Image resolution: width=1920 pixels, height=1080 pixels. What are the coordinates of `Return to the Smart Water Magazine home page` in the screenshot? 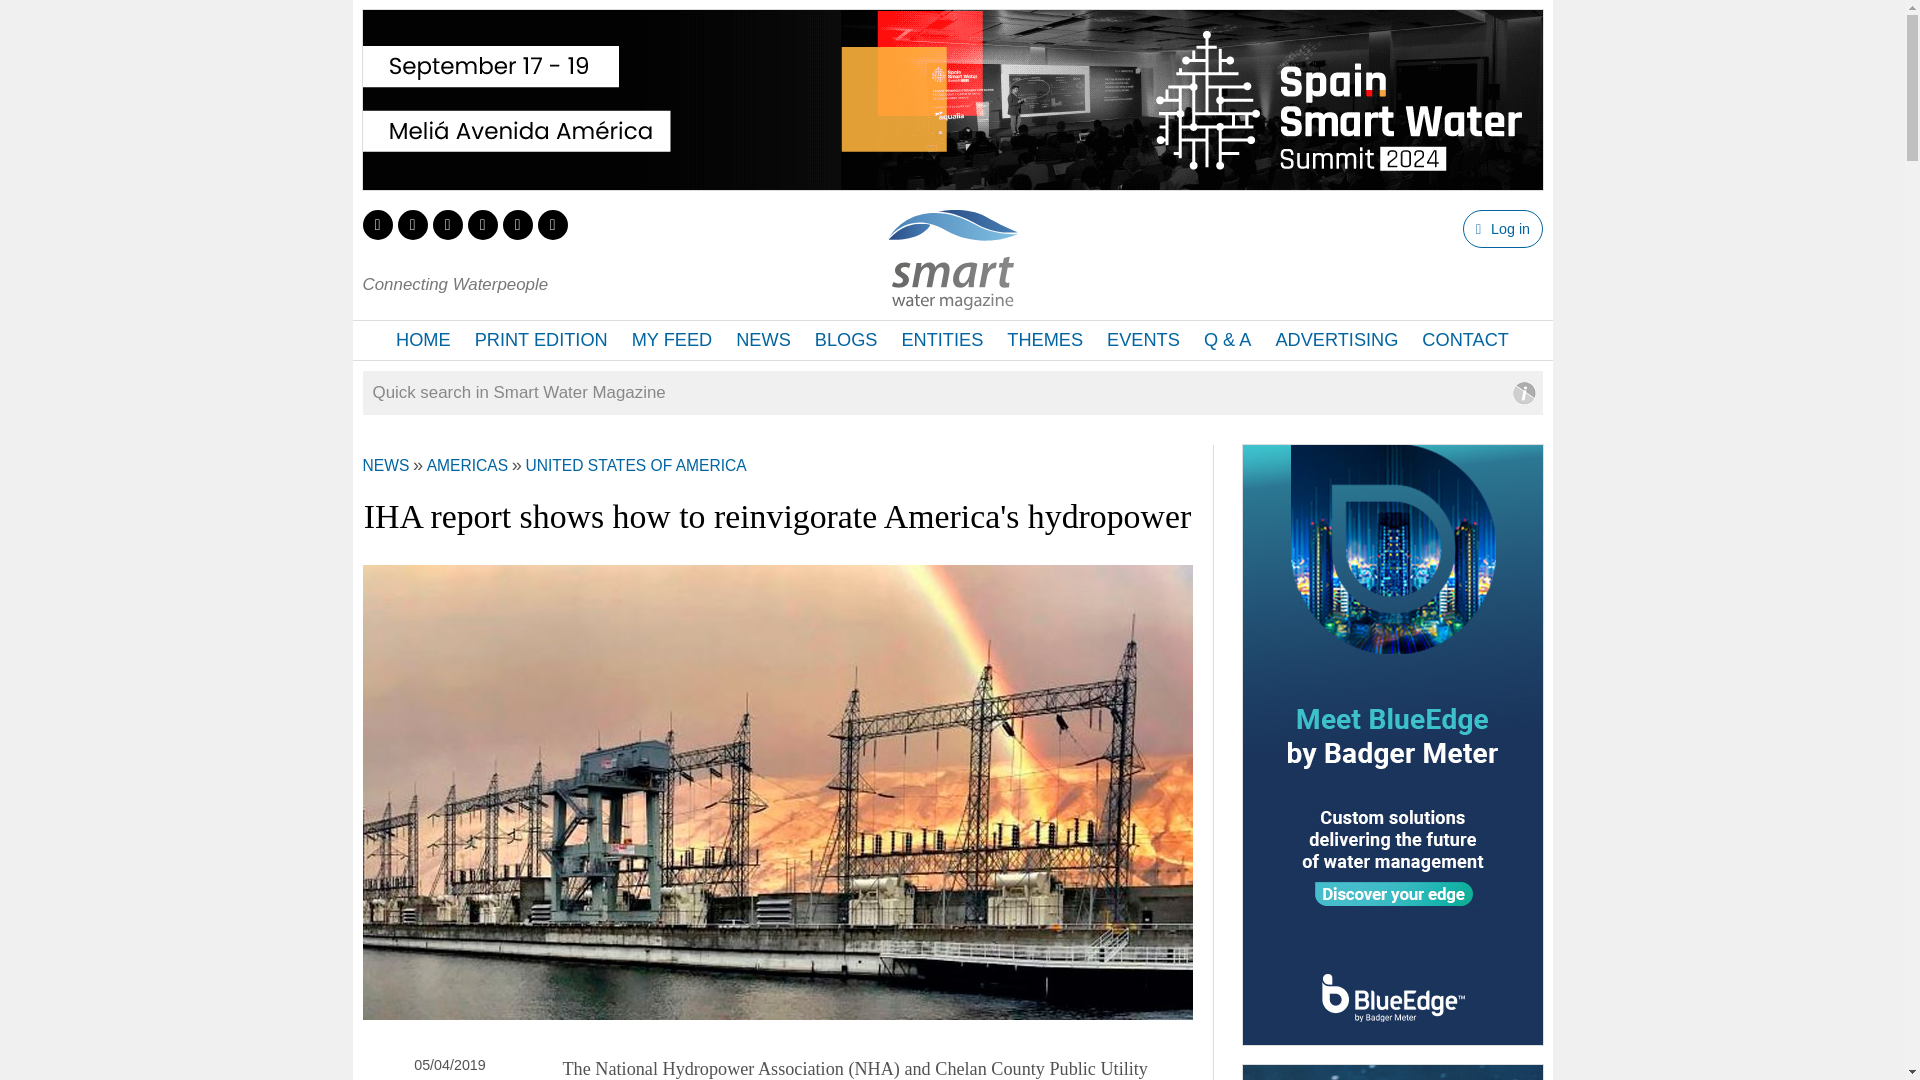 It's located at (952, 298).